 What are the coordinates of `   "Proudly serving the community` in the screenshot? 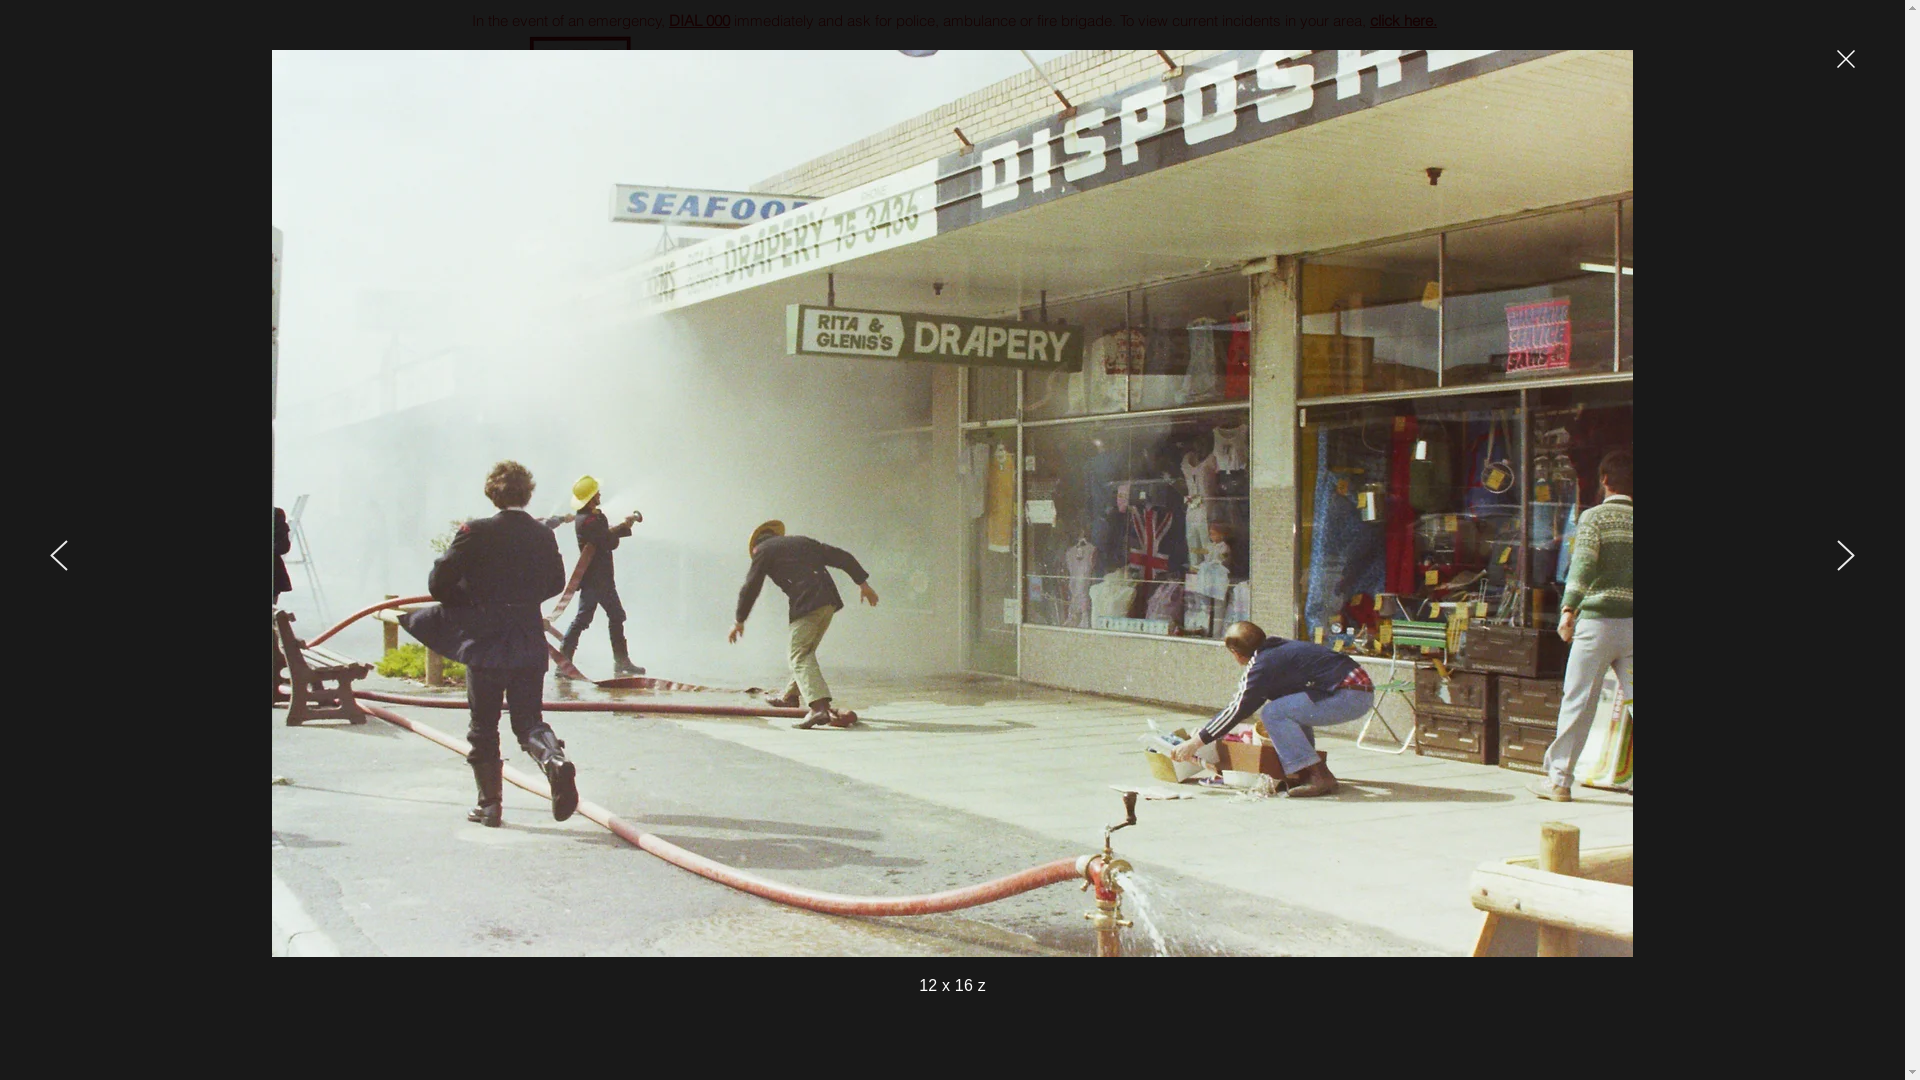 It's located at (950, 105).